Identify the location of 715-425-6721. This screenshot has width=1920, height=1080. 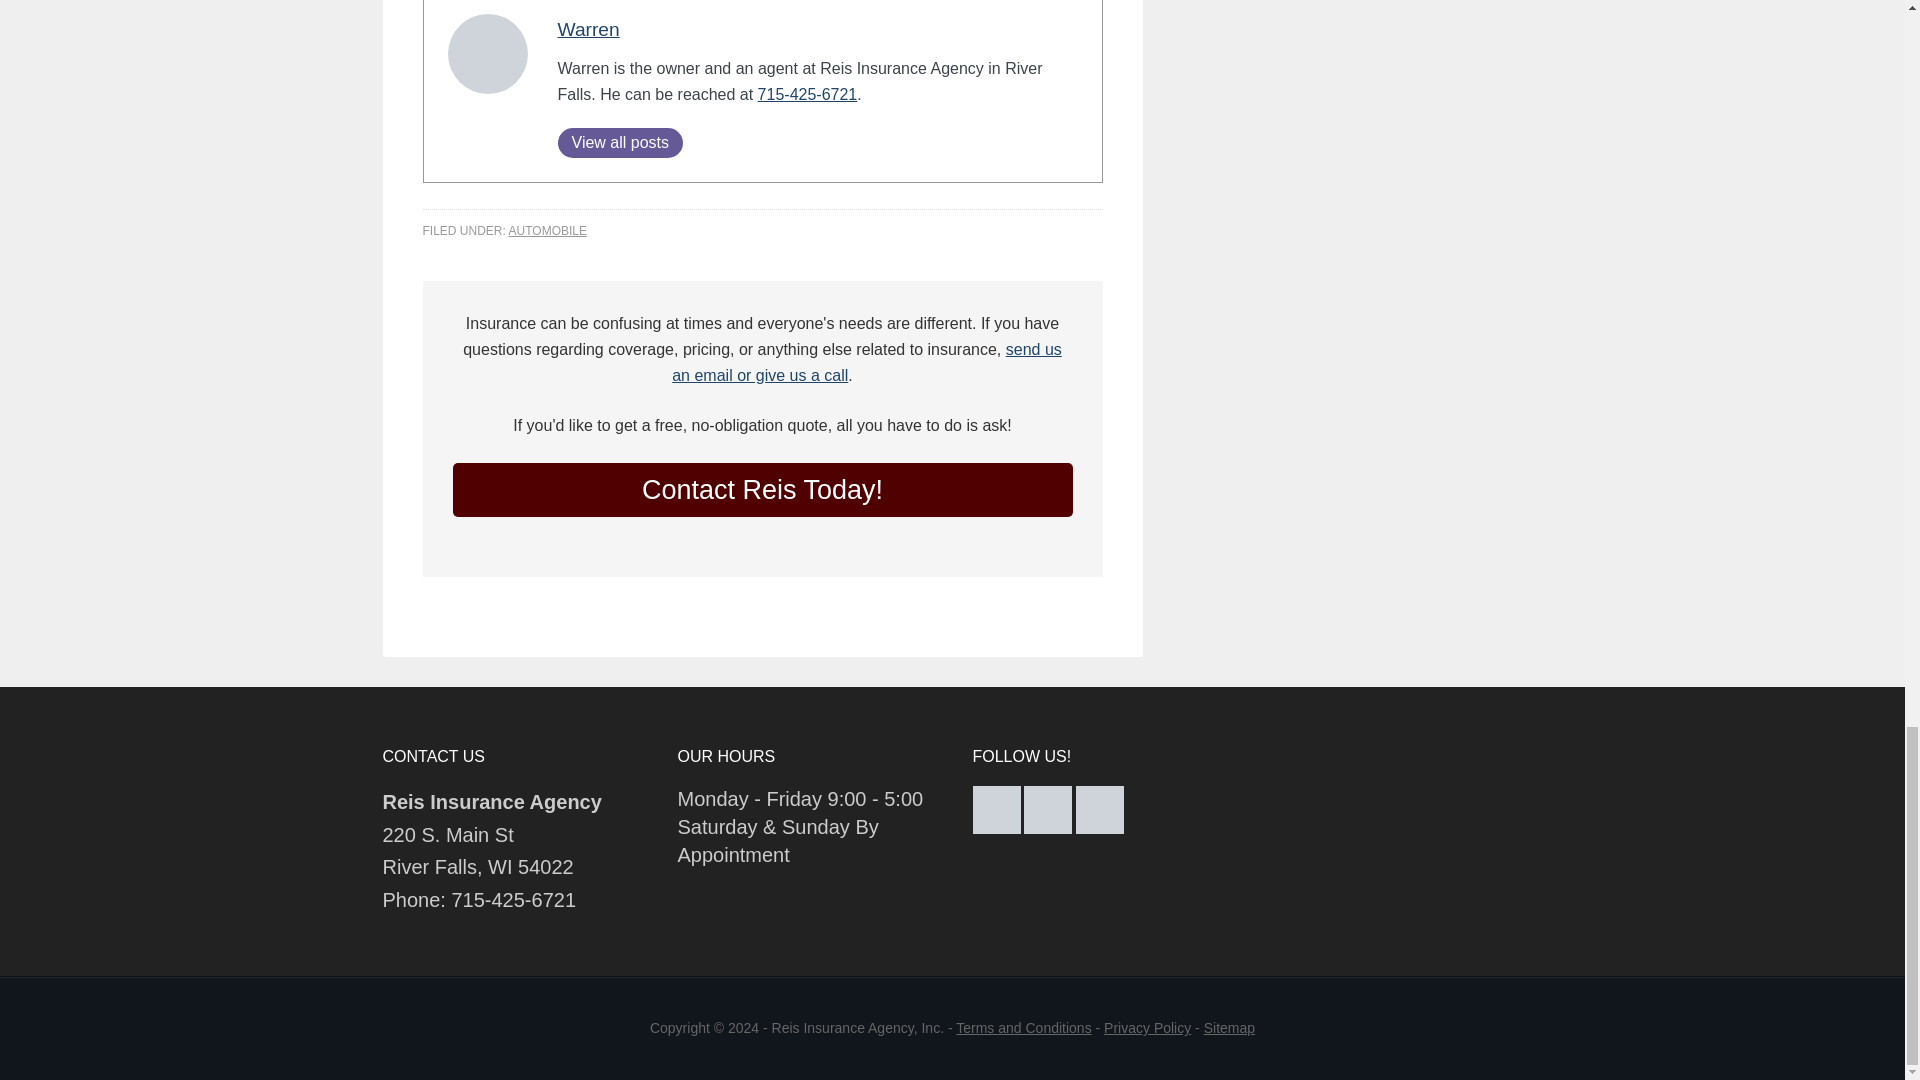
(808, 94).